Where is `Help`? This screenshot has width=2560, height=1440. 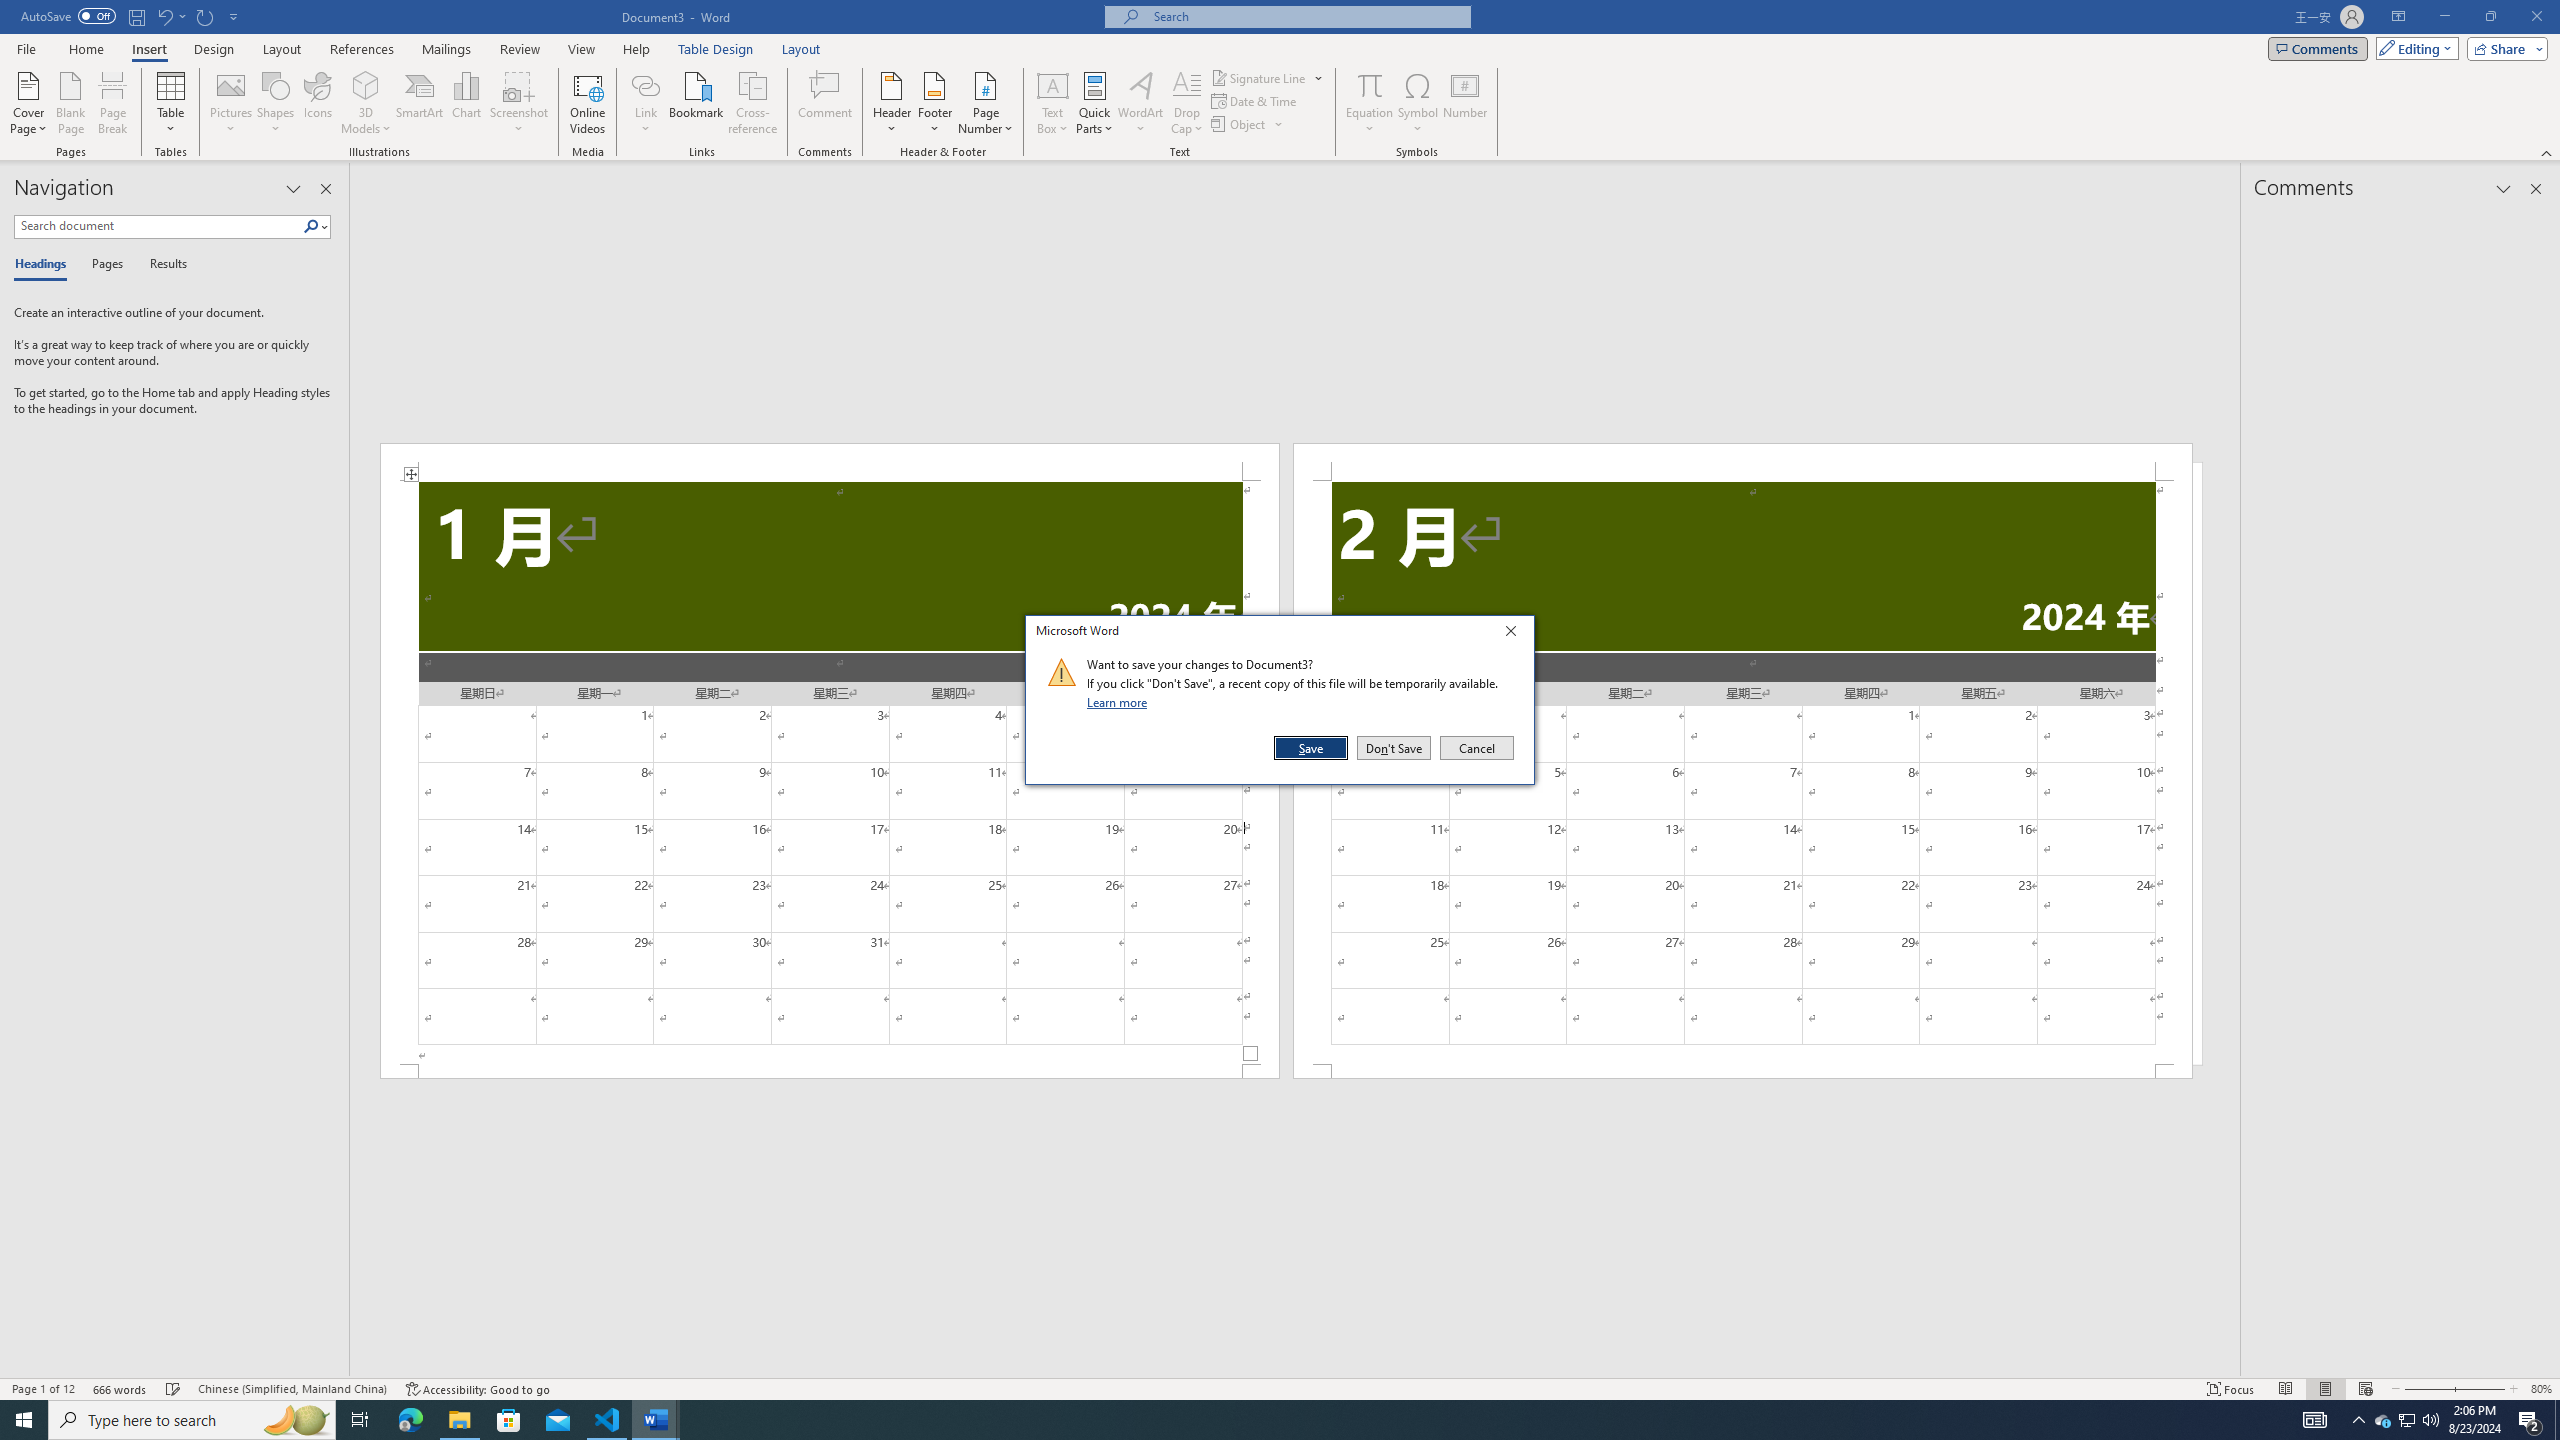
Help is located at coordinates (636, 49).